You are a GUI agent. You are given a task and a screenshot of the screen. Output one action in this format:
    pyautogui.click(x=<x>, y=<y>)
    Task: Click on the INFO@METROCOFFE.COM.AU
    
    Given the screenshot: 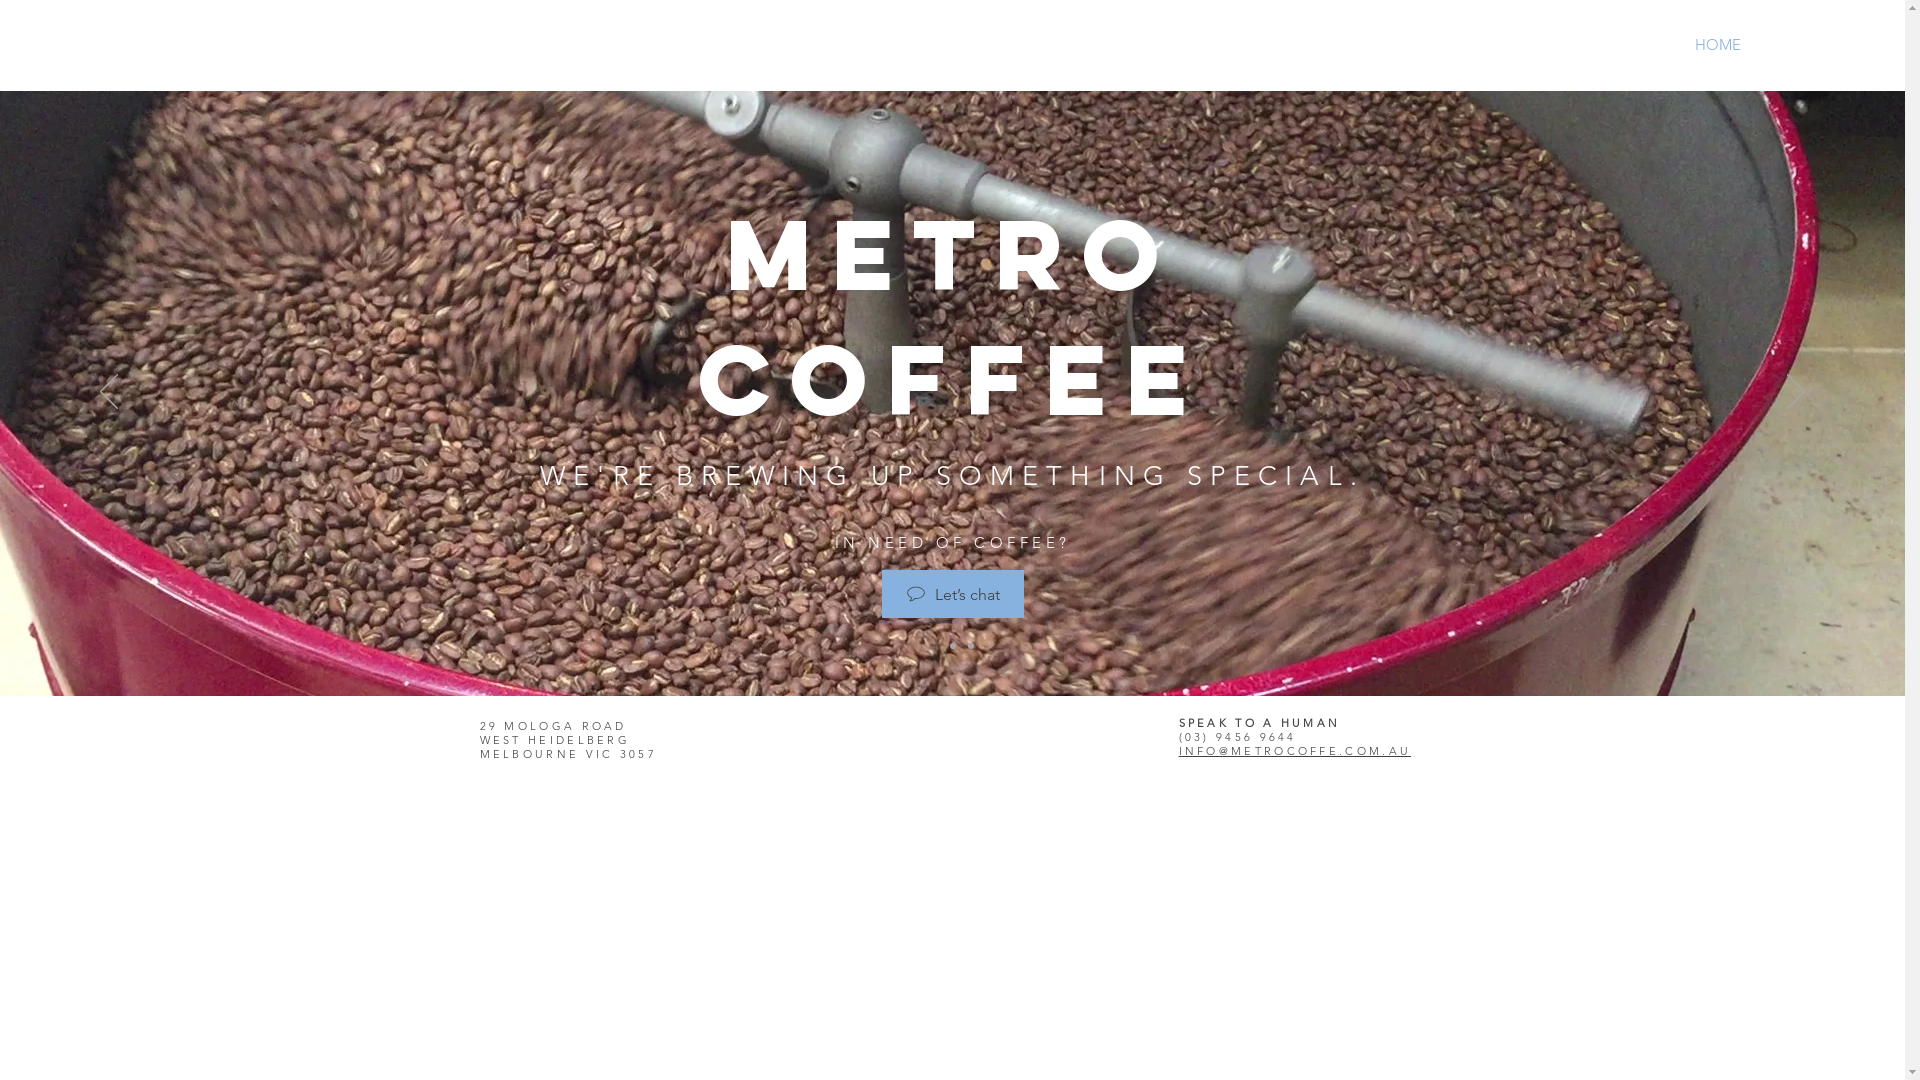 What is the action you would take?
    pyautogui.click(x=1294, y=751)
    